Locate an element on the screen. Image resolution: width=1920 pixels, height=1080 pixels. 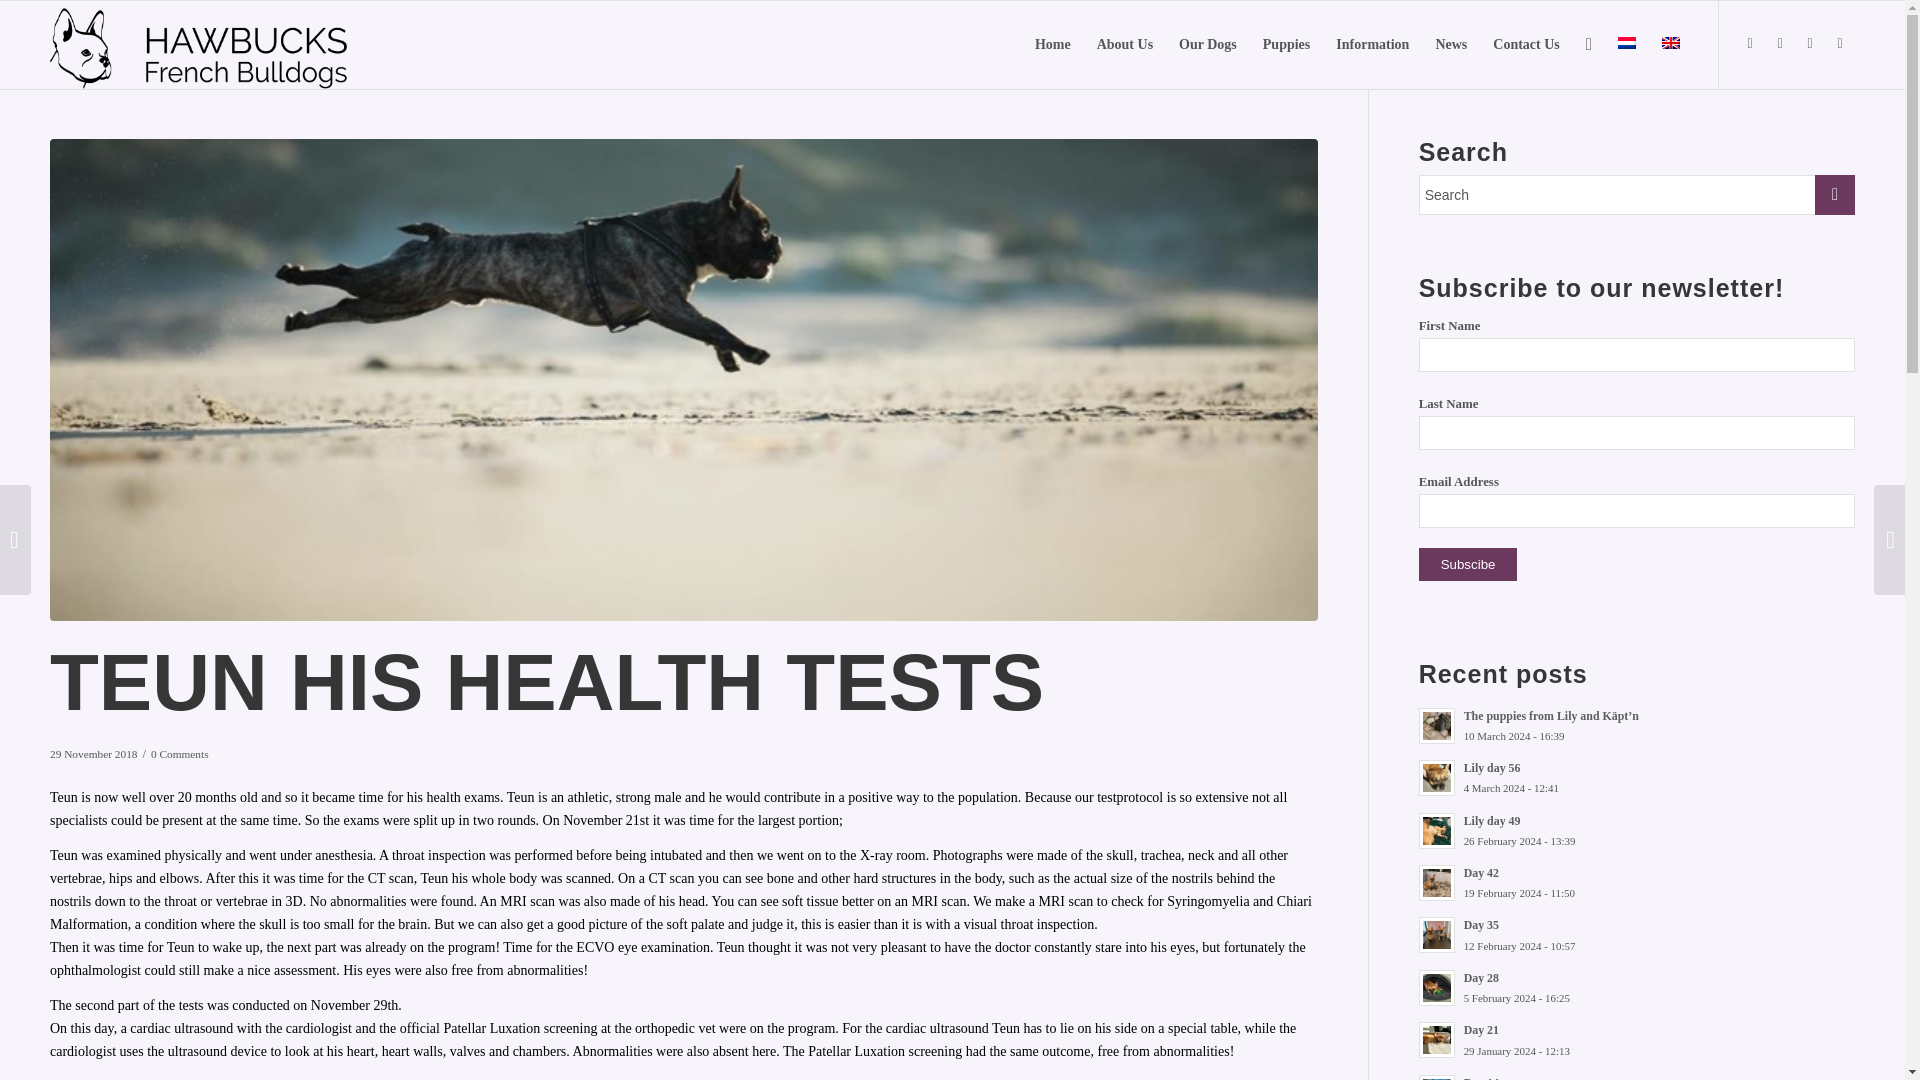
Youtube is located at coordinates (1840, 44).